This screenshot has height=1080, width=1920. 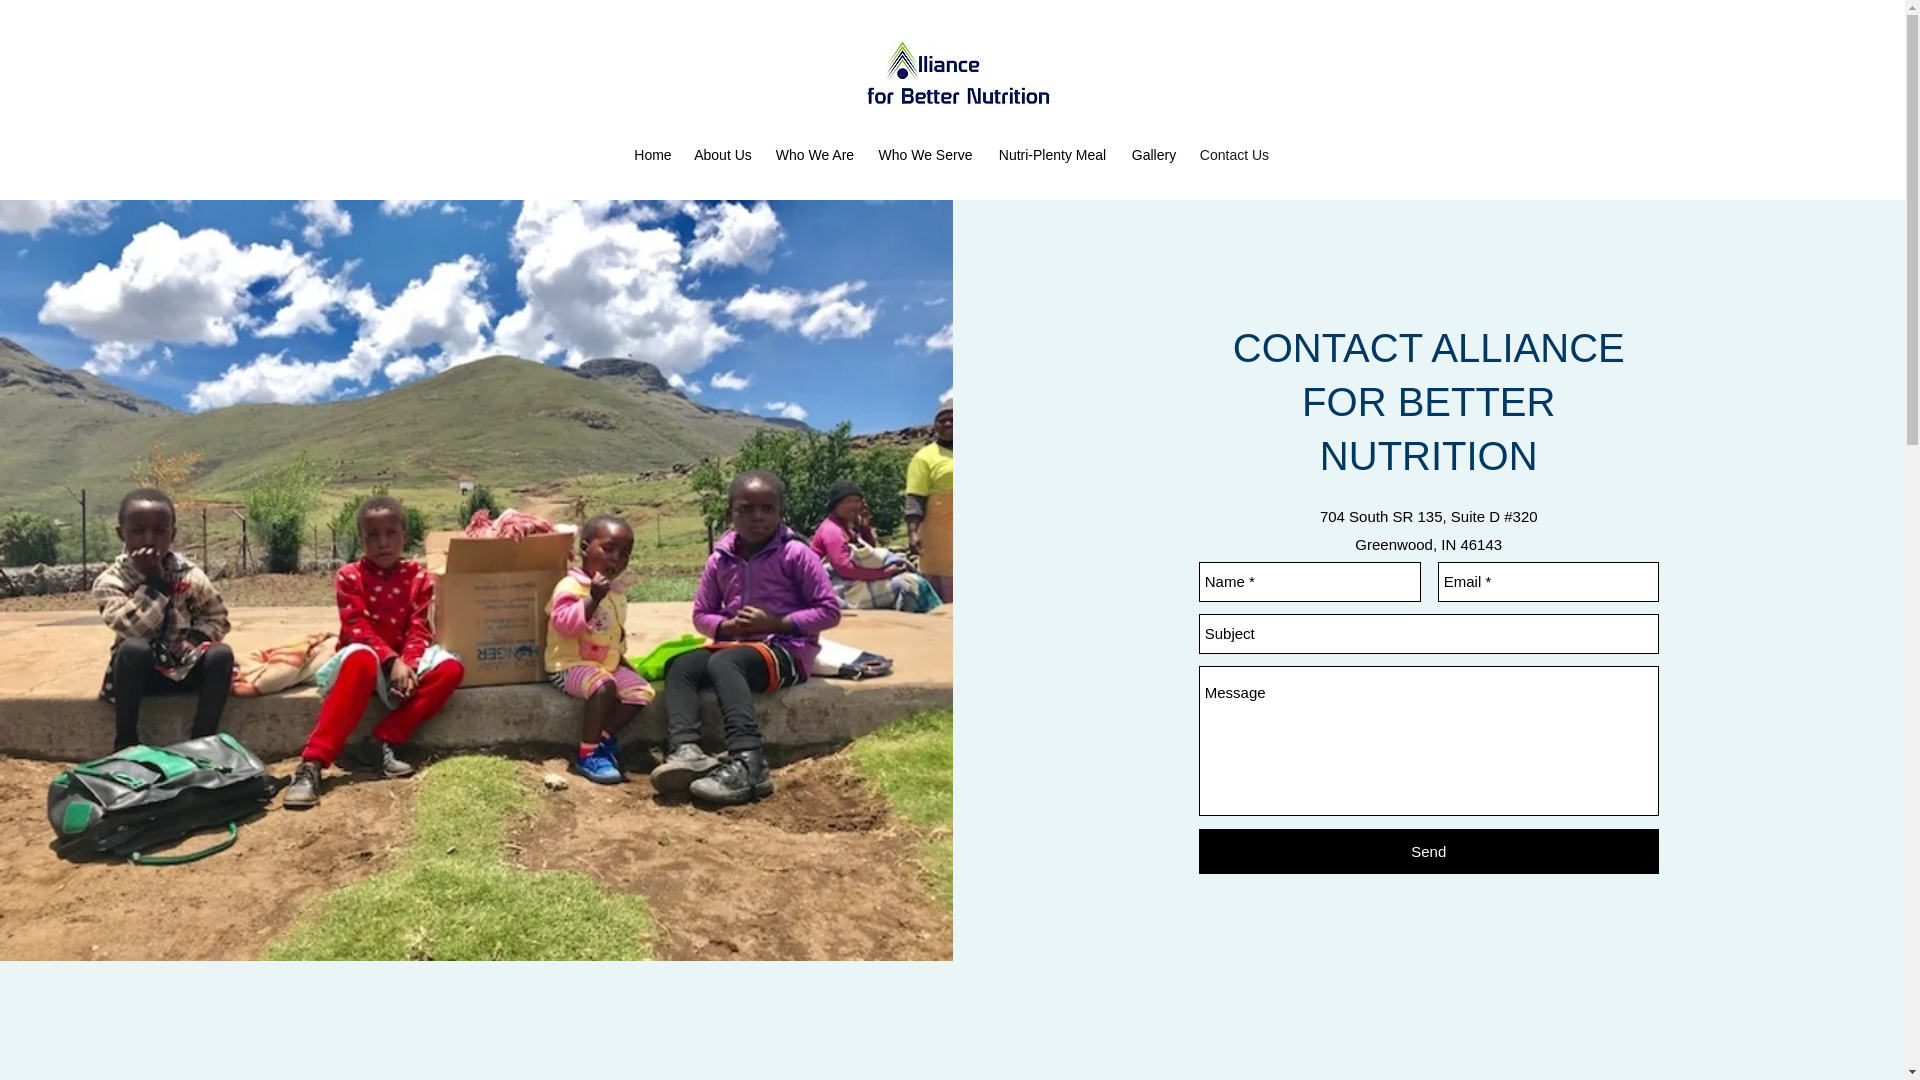 I want to click on Contact Us, so click(x=1233, y=154).